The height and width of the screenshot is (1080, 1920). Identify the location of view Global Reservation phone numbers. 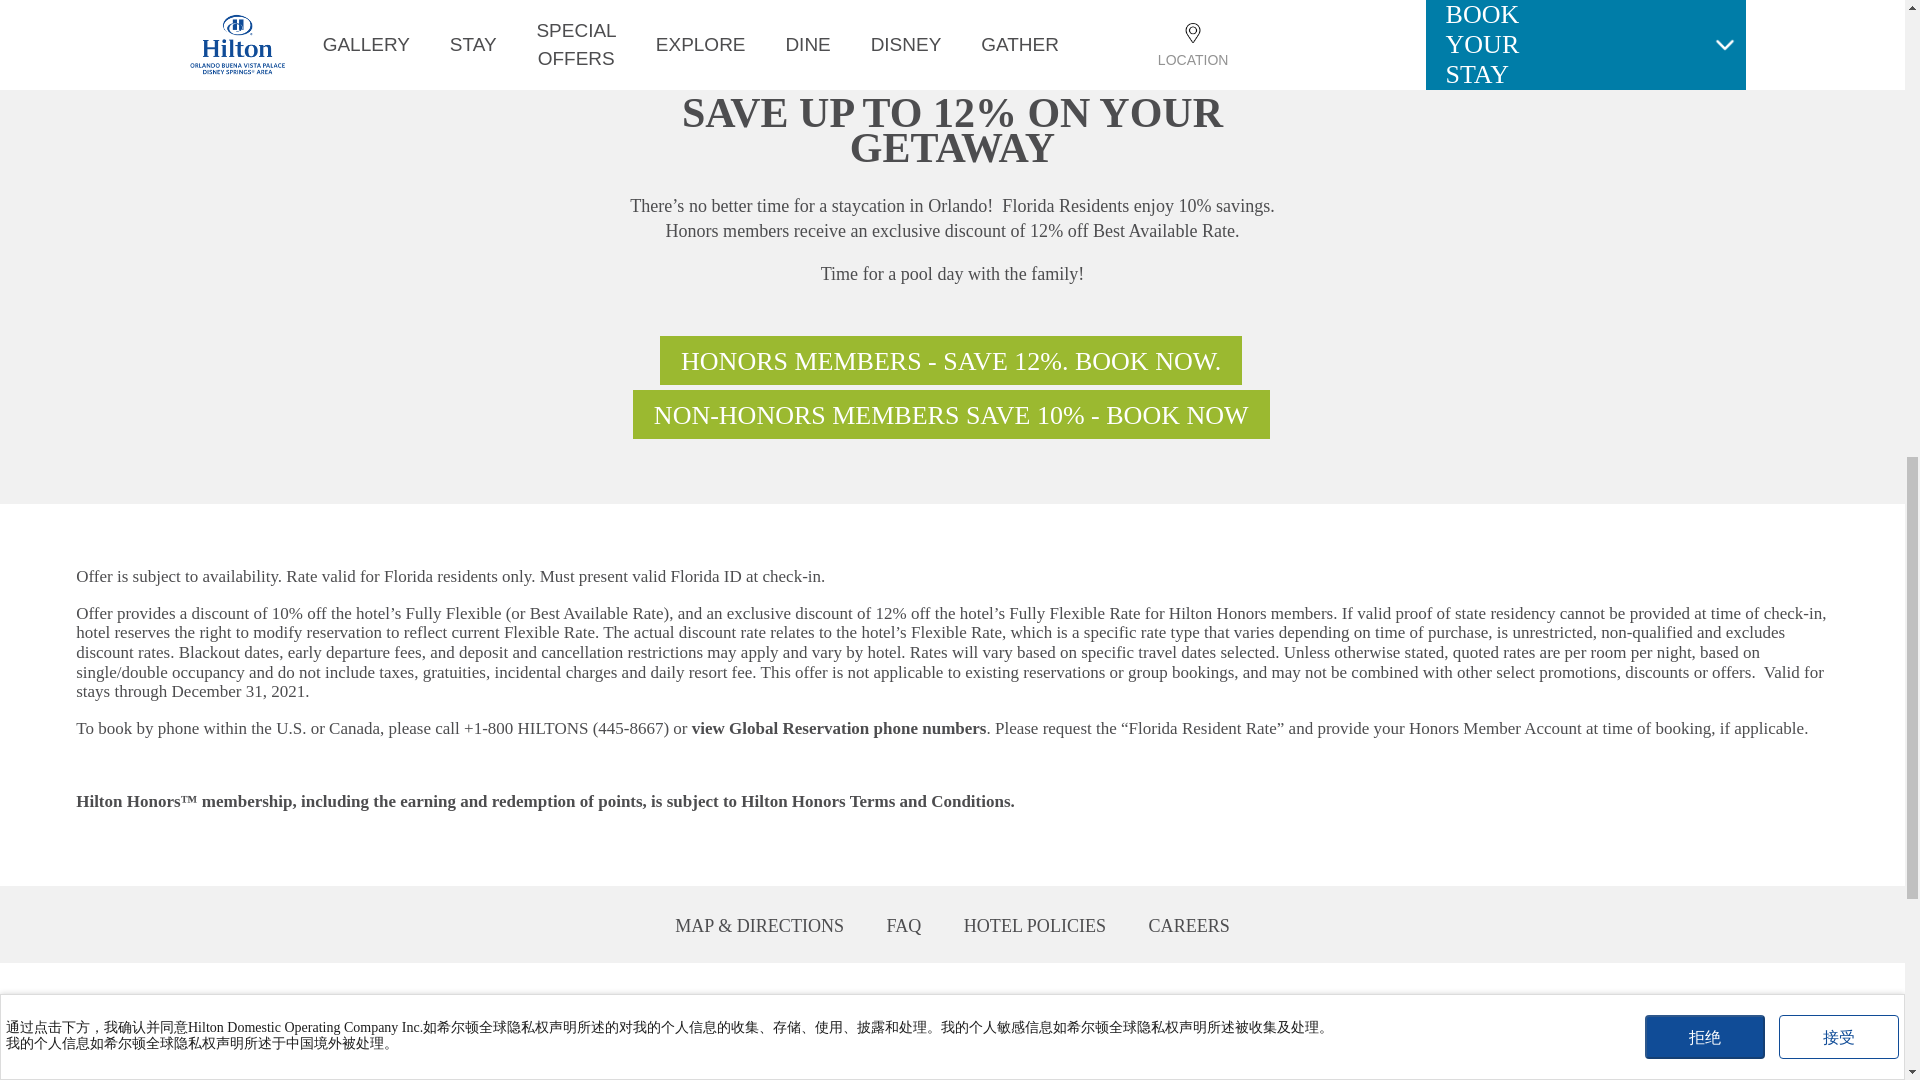
(838, 728).